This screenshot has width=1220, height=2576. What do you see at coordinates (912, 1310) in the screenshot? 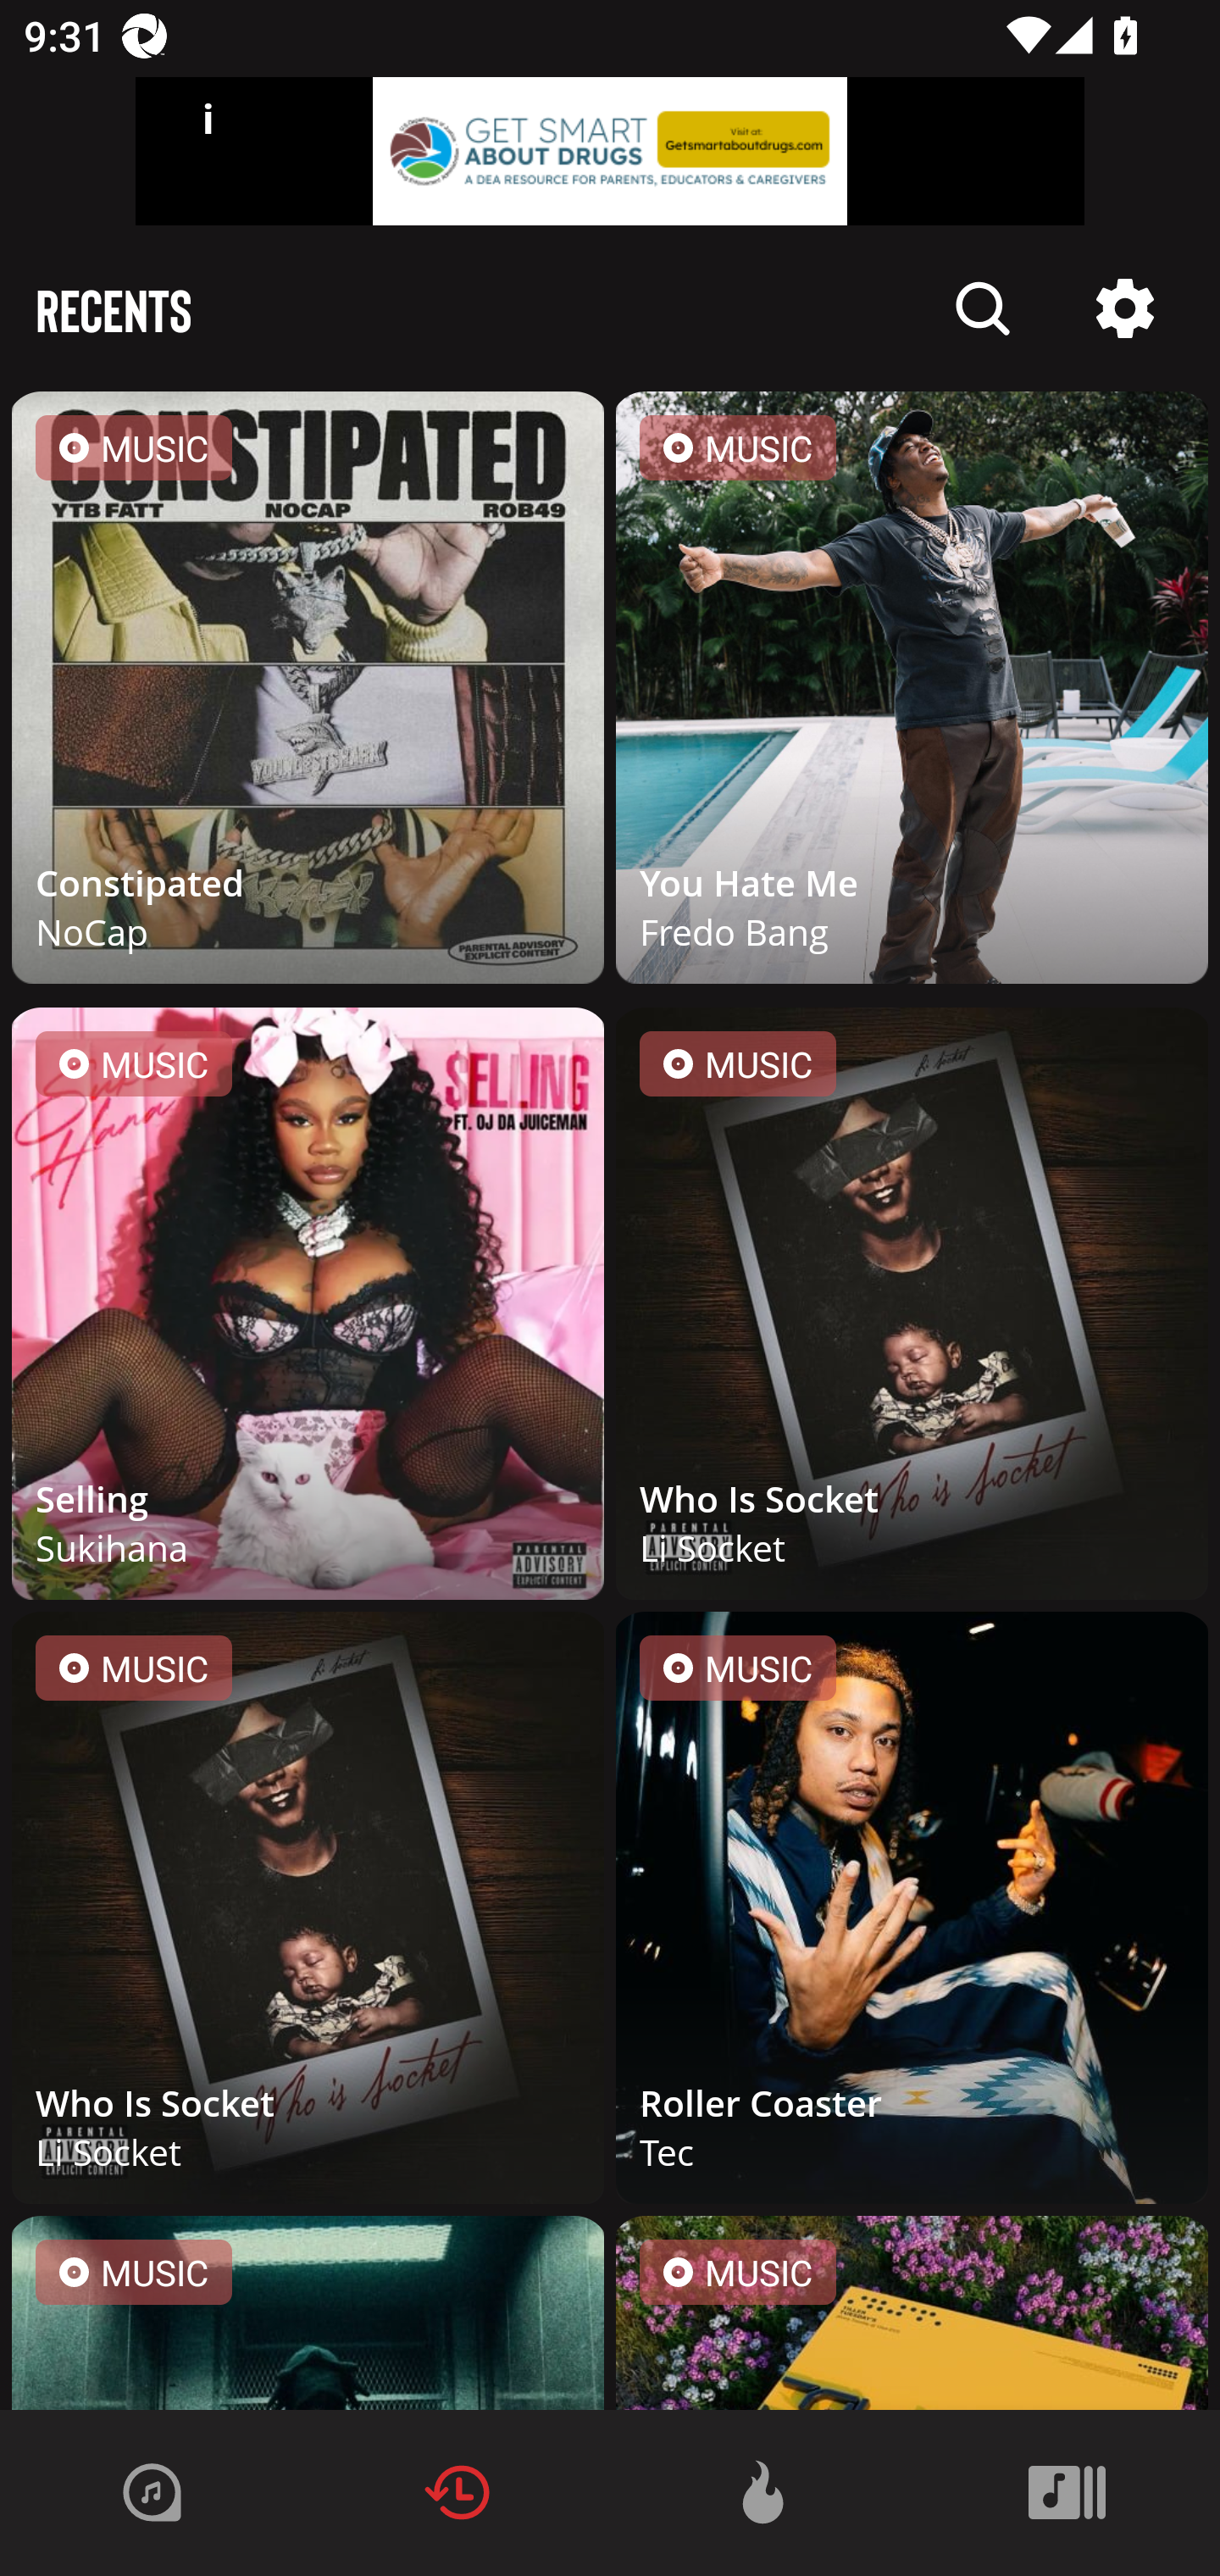
I see `MUSIC Who Is Socket Li Socket` at bounding box center [912, 1310].